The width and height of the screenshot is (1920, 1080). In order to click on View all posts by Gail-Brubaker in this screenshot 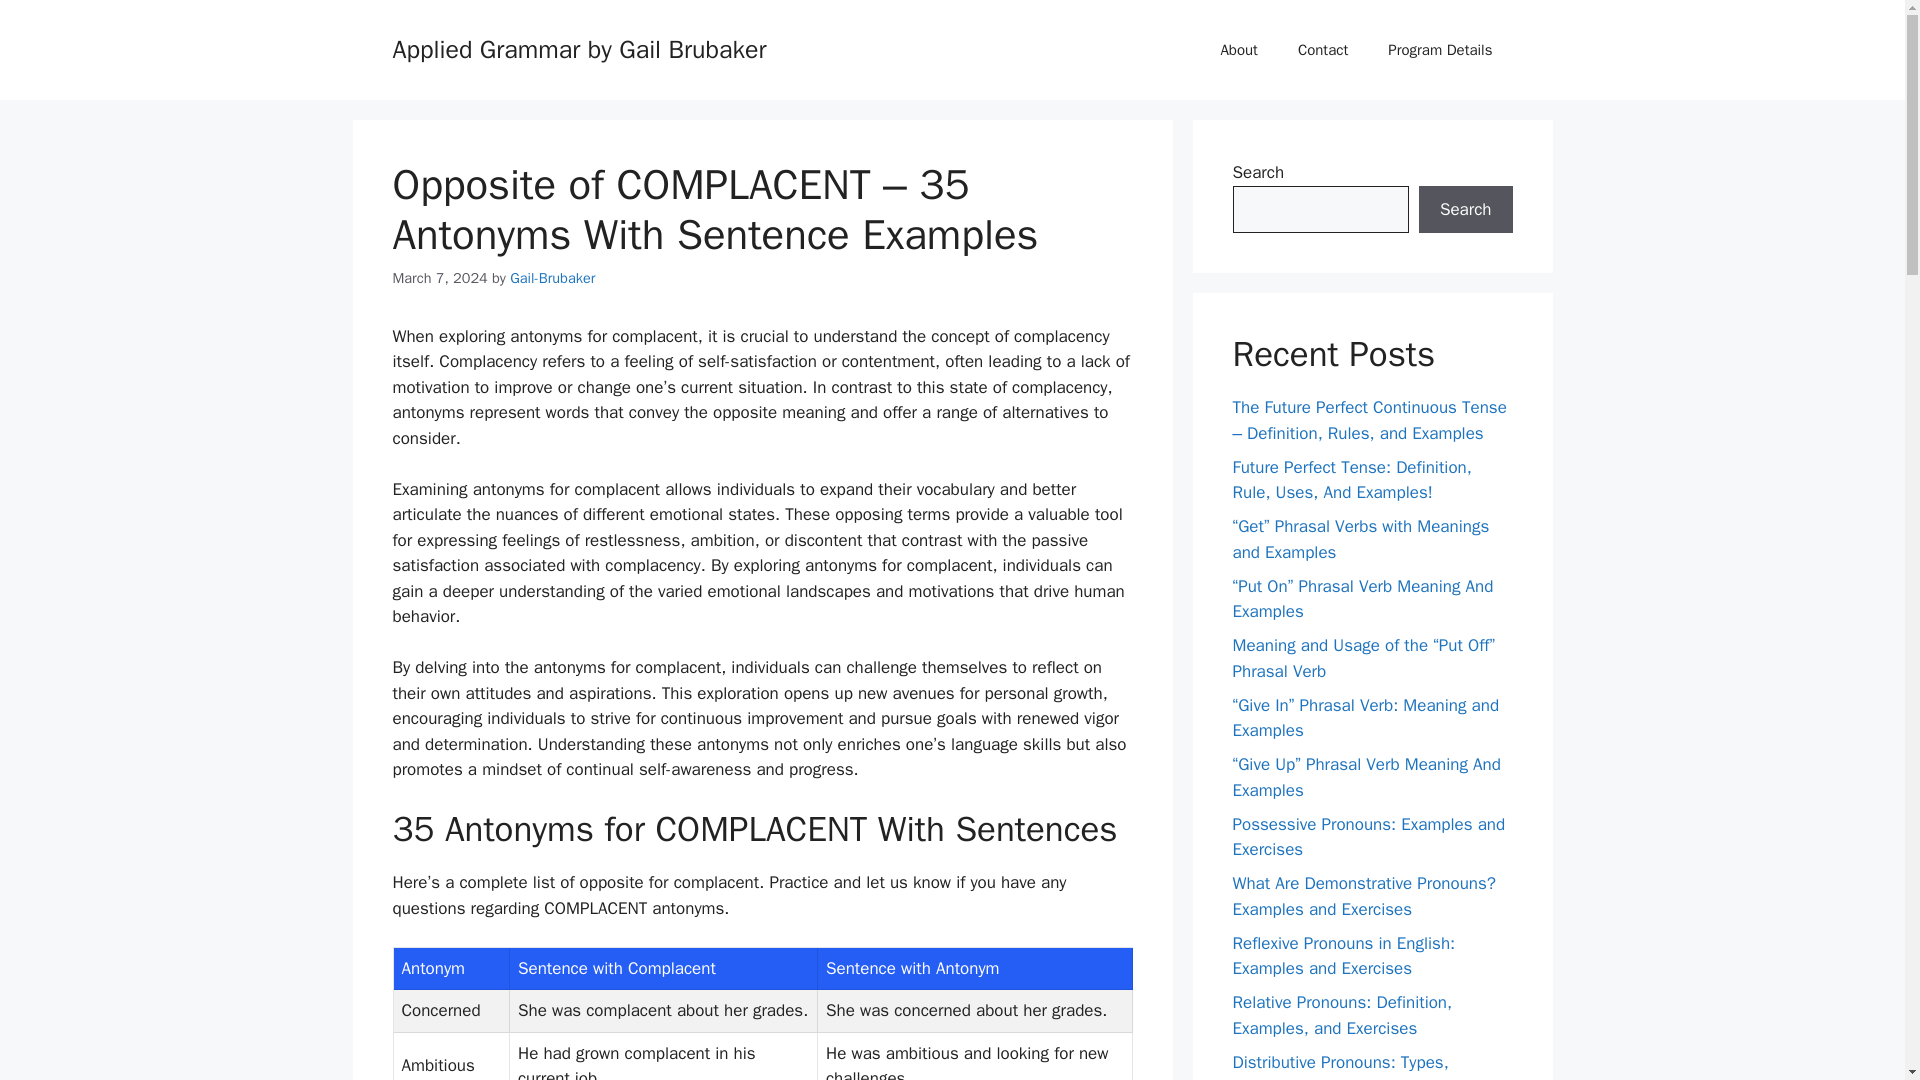, I will do `click(552, 278)`.